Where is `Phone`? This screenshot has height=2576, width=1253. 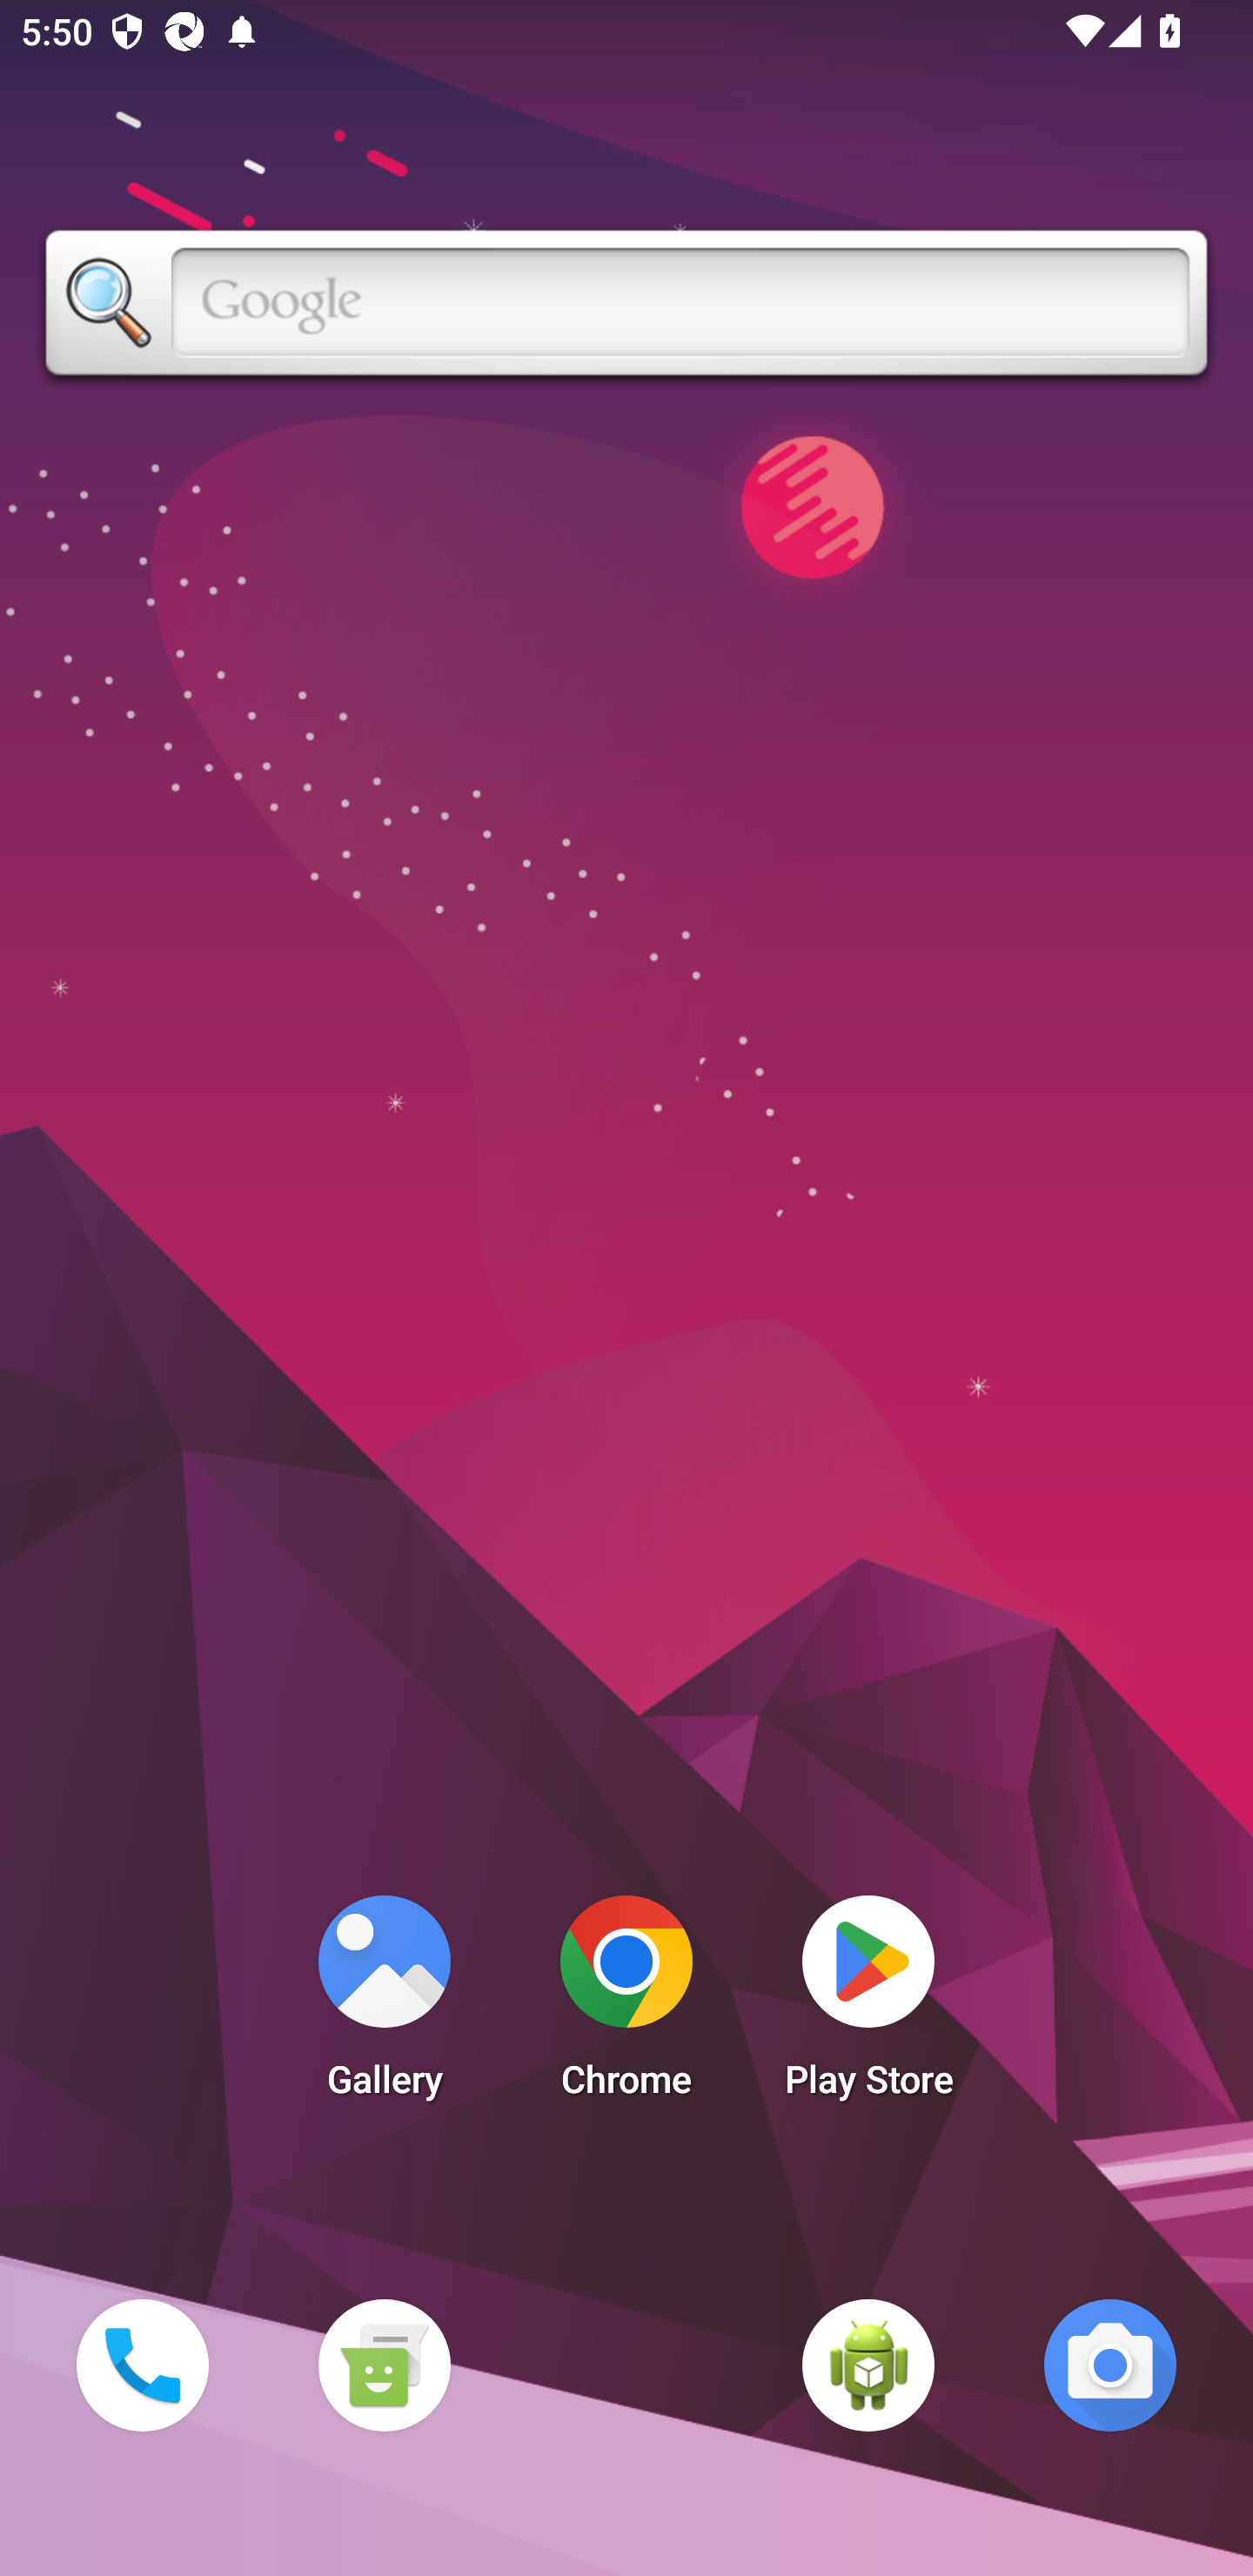 Phone is located at coordinates (142, 2365).